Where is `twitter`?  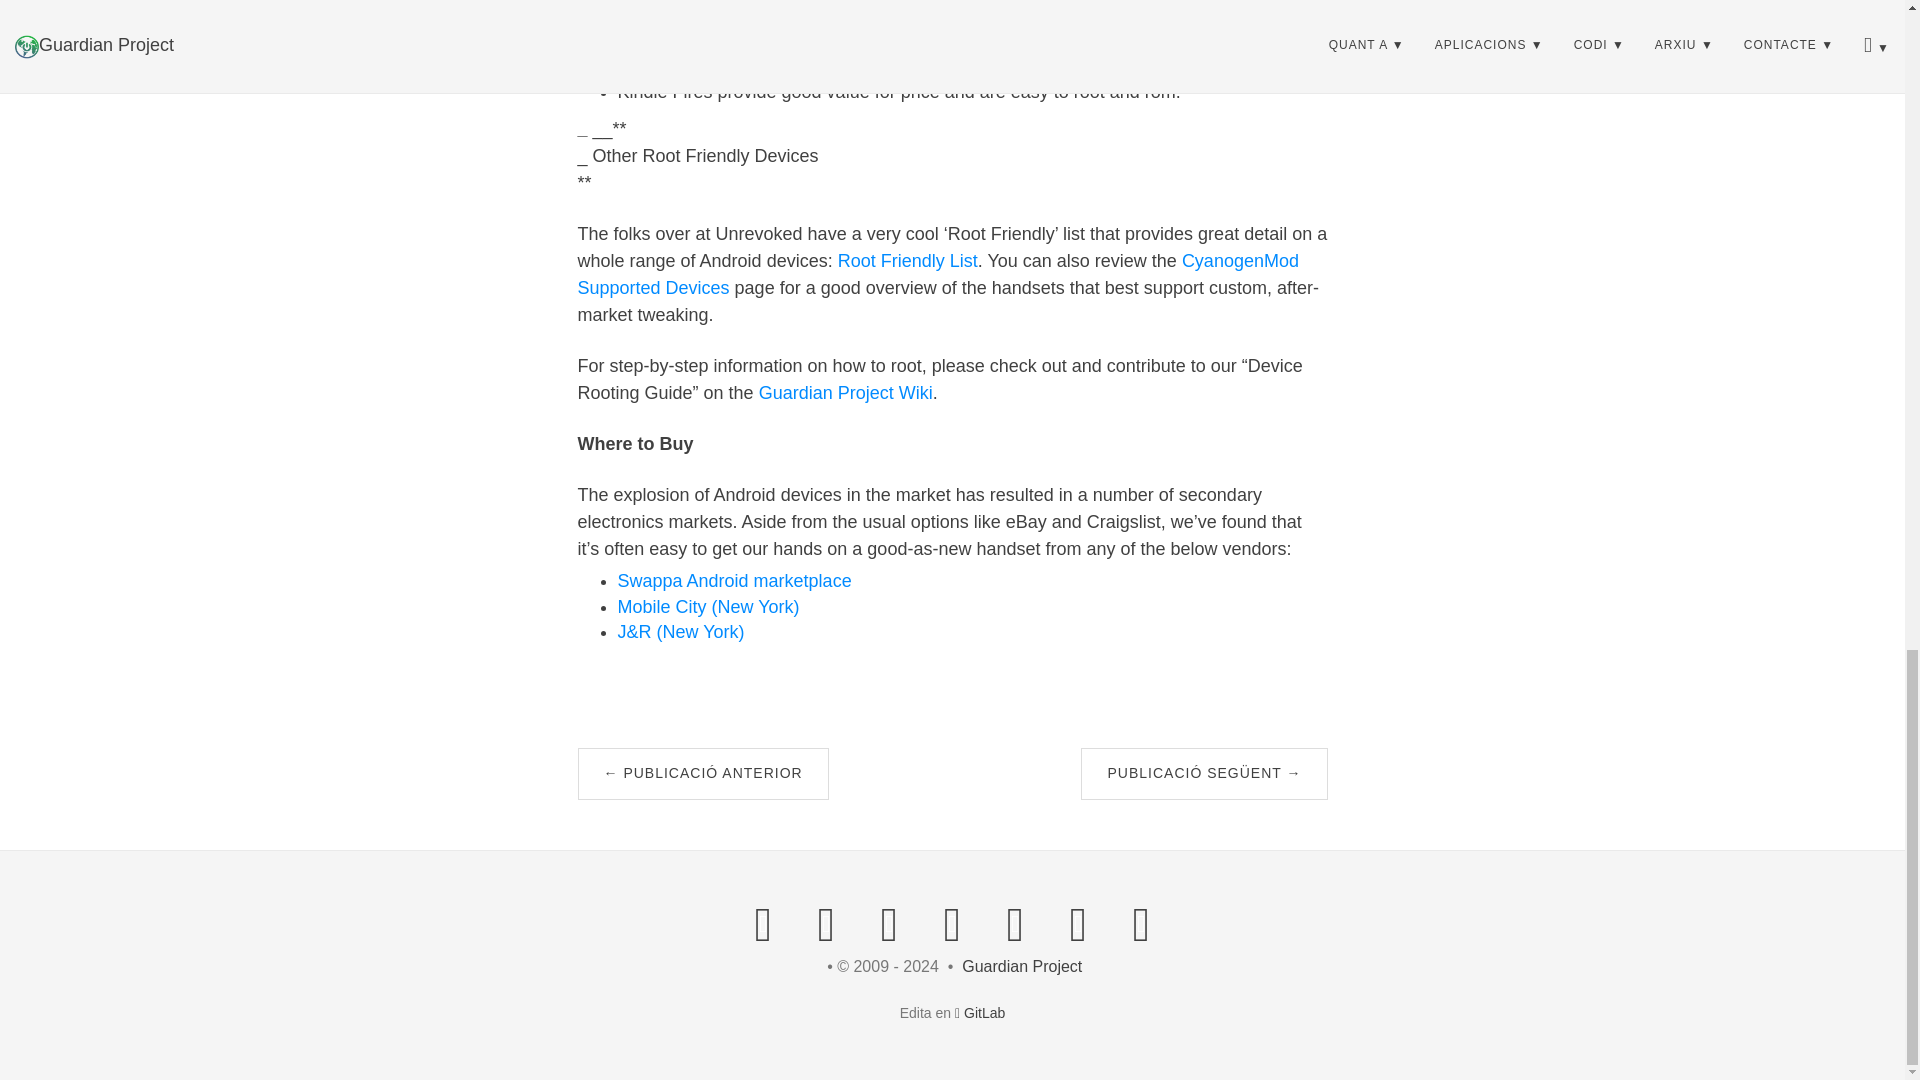 twitter is located at coordinates (889, 922).